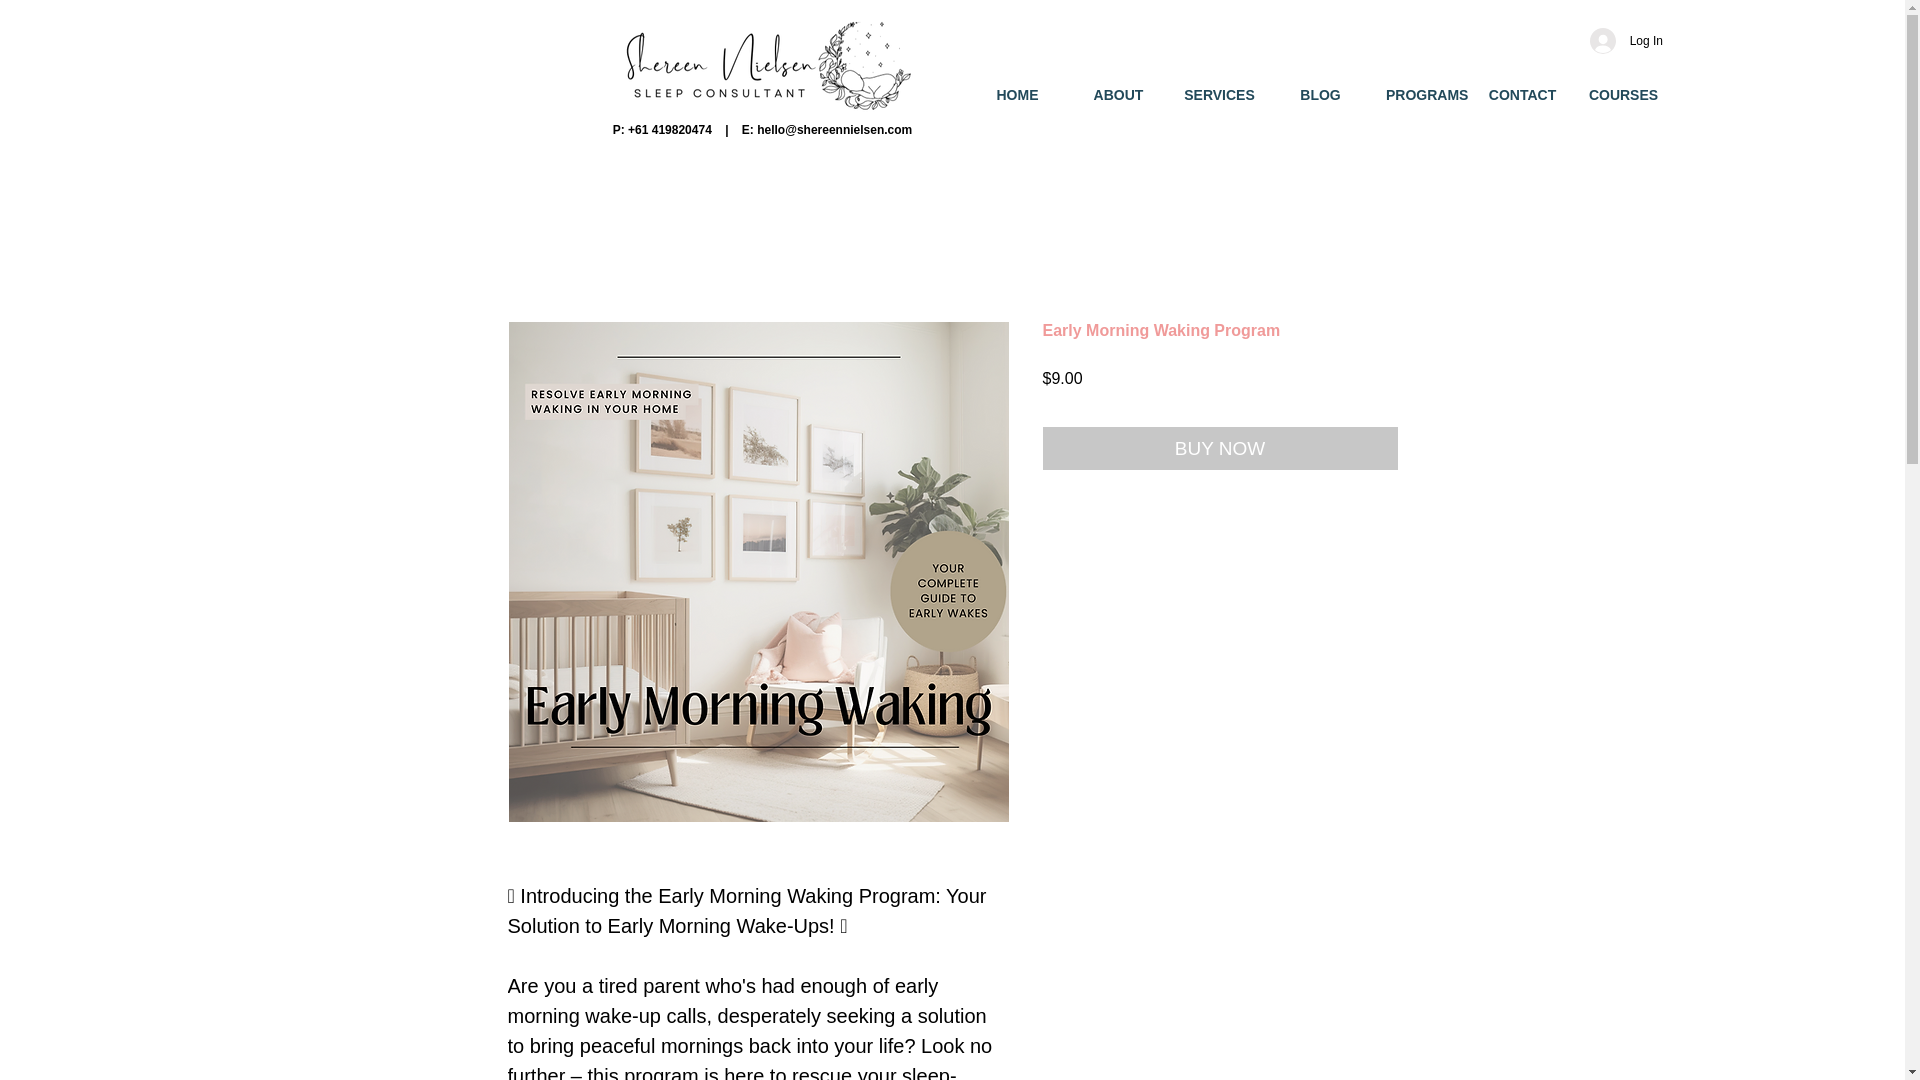 This screenshot has width=1920, height=1080. Describe the element at coordinates (1118, 94) in the screenshot. I see `ABOUT` at that location.